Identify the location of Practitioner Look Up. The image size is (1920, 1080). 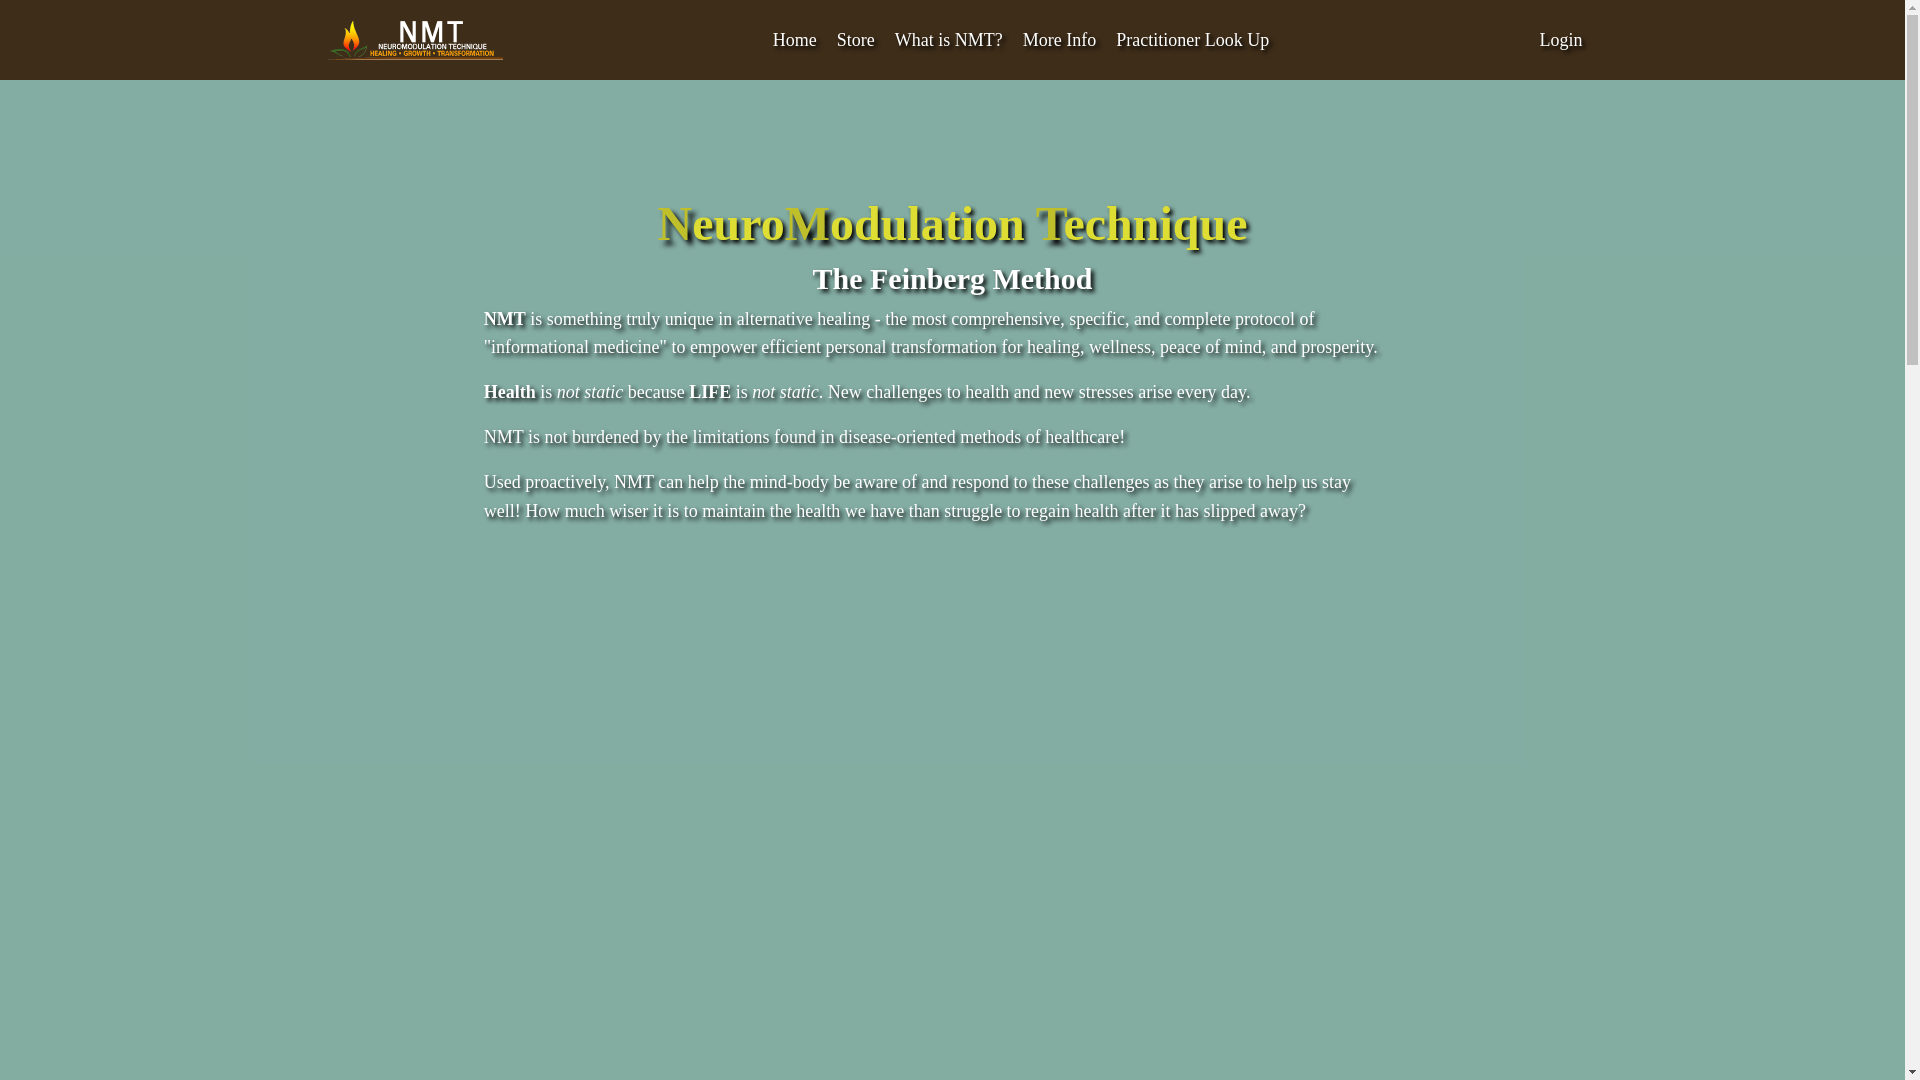
(1192, 40).